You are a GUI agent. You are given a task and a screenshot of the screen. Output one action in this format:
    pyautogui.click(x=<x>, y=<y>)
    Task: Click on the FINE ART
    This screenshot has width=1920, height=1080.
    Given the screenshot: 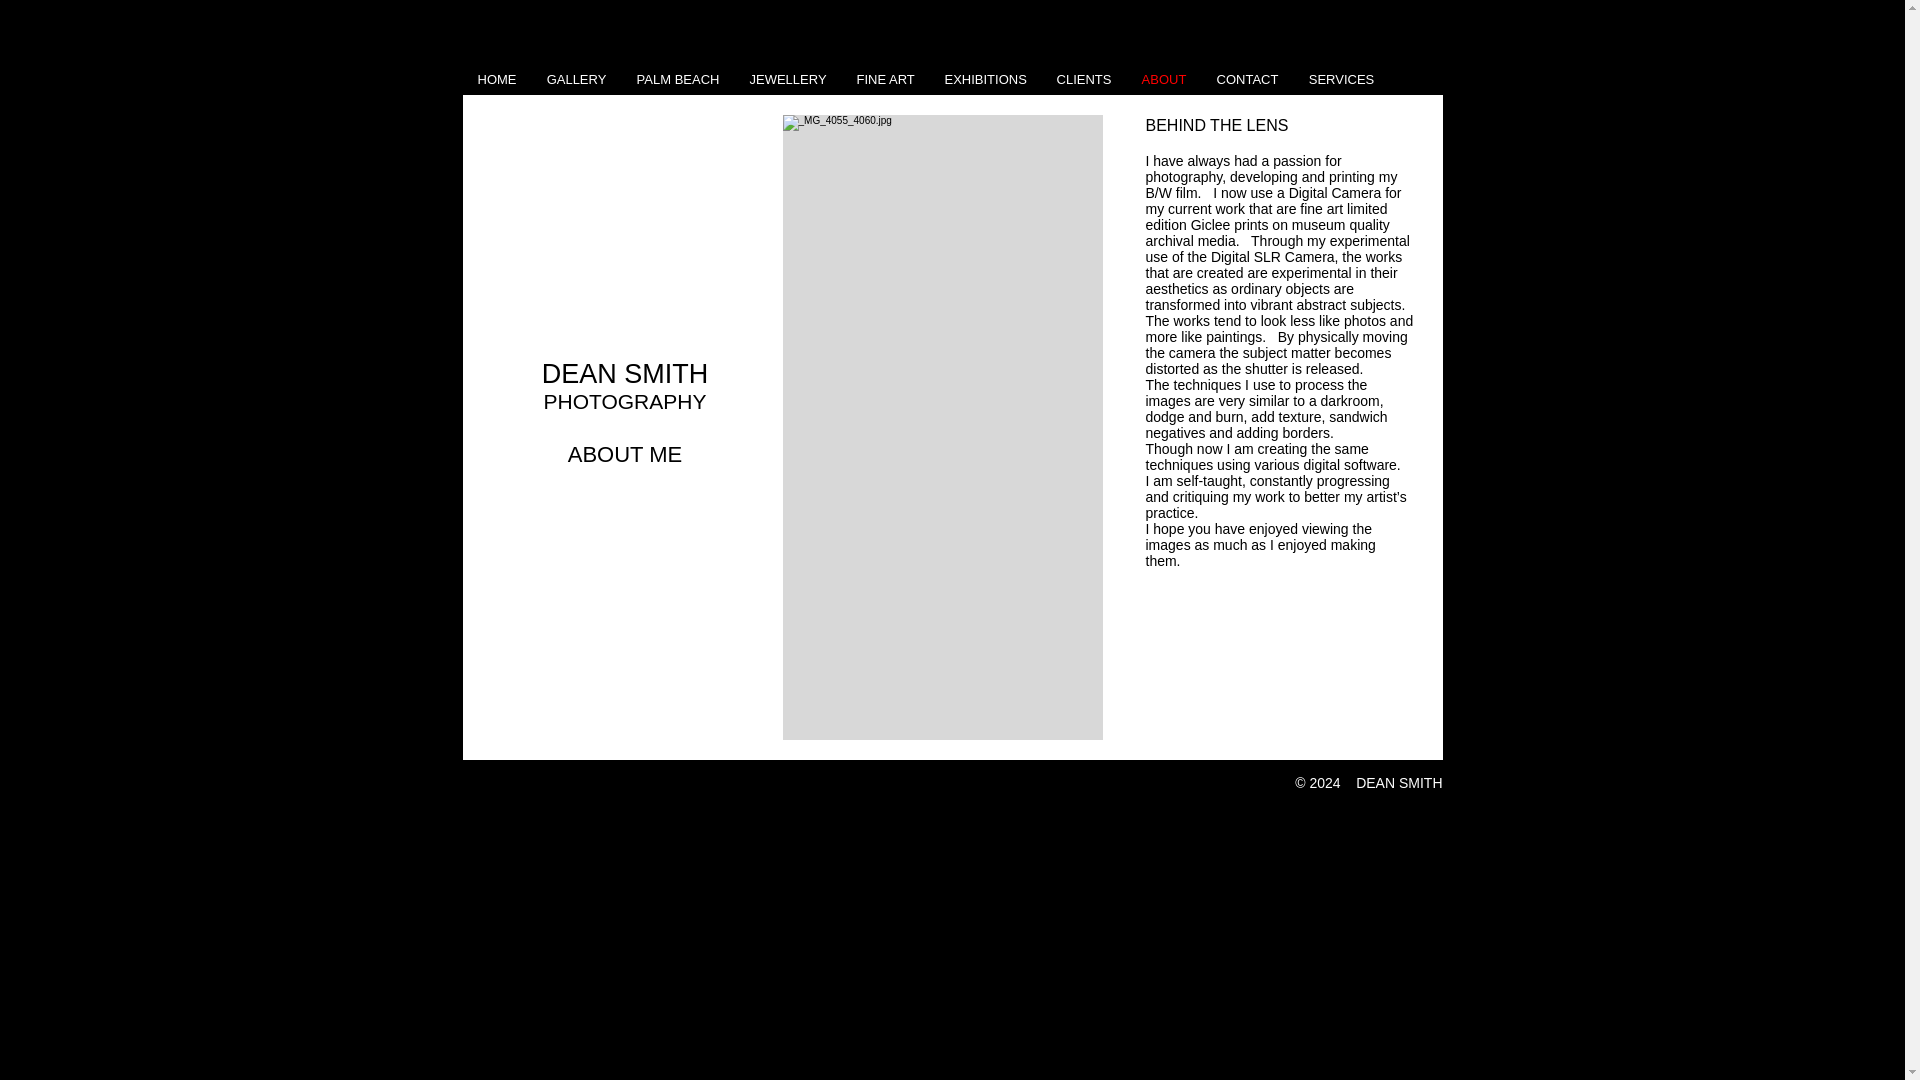 What is the action you would take?
    pyautogui.click(x=886, y=80)
    